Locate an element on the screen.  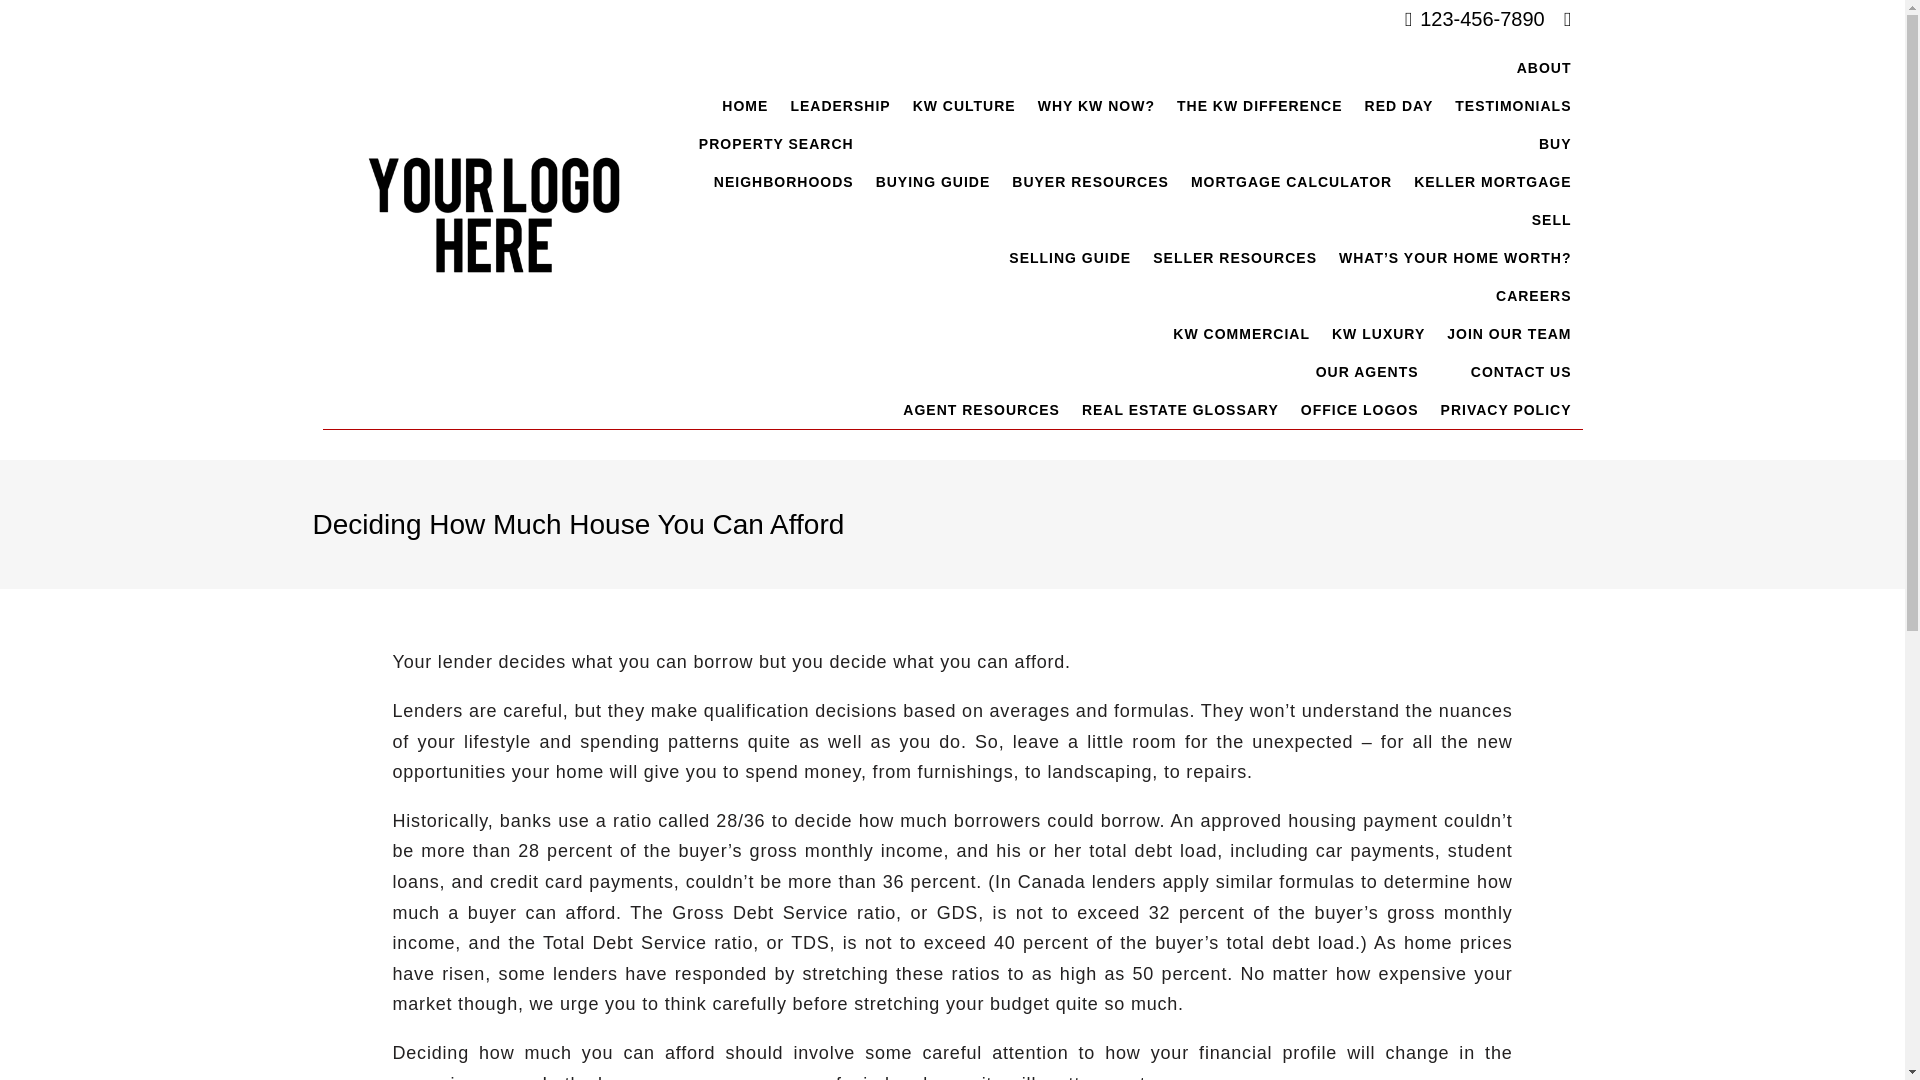
BUY is located at coordinates (1224, 144).